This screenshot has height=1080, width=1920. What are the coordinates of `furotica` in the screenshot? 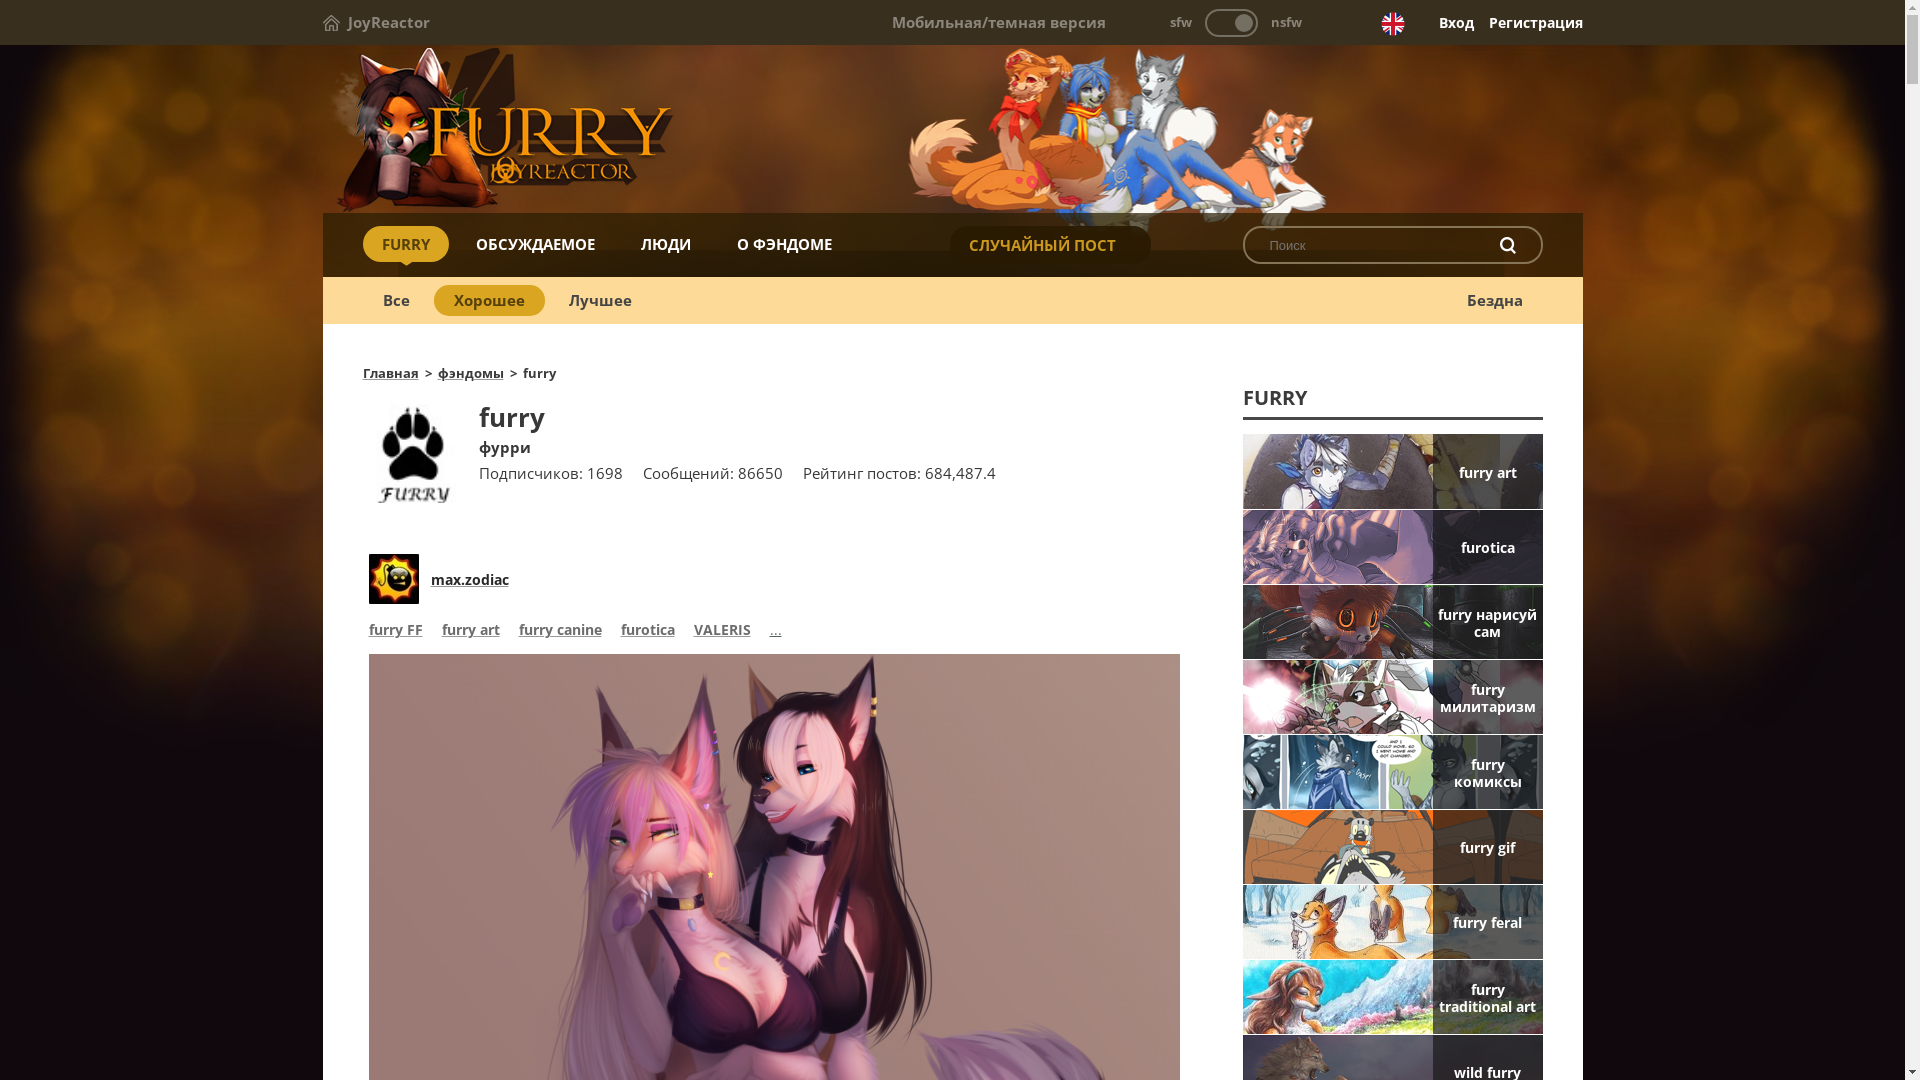 It's located at (1392, 547).